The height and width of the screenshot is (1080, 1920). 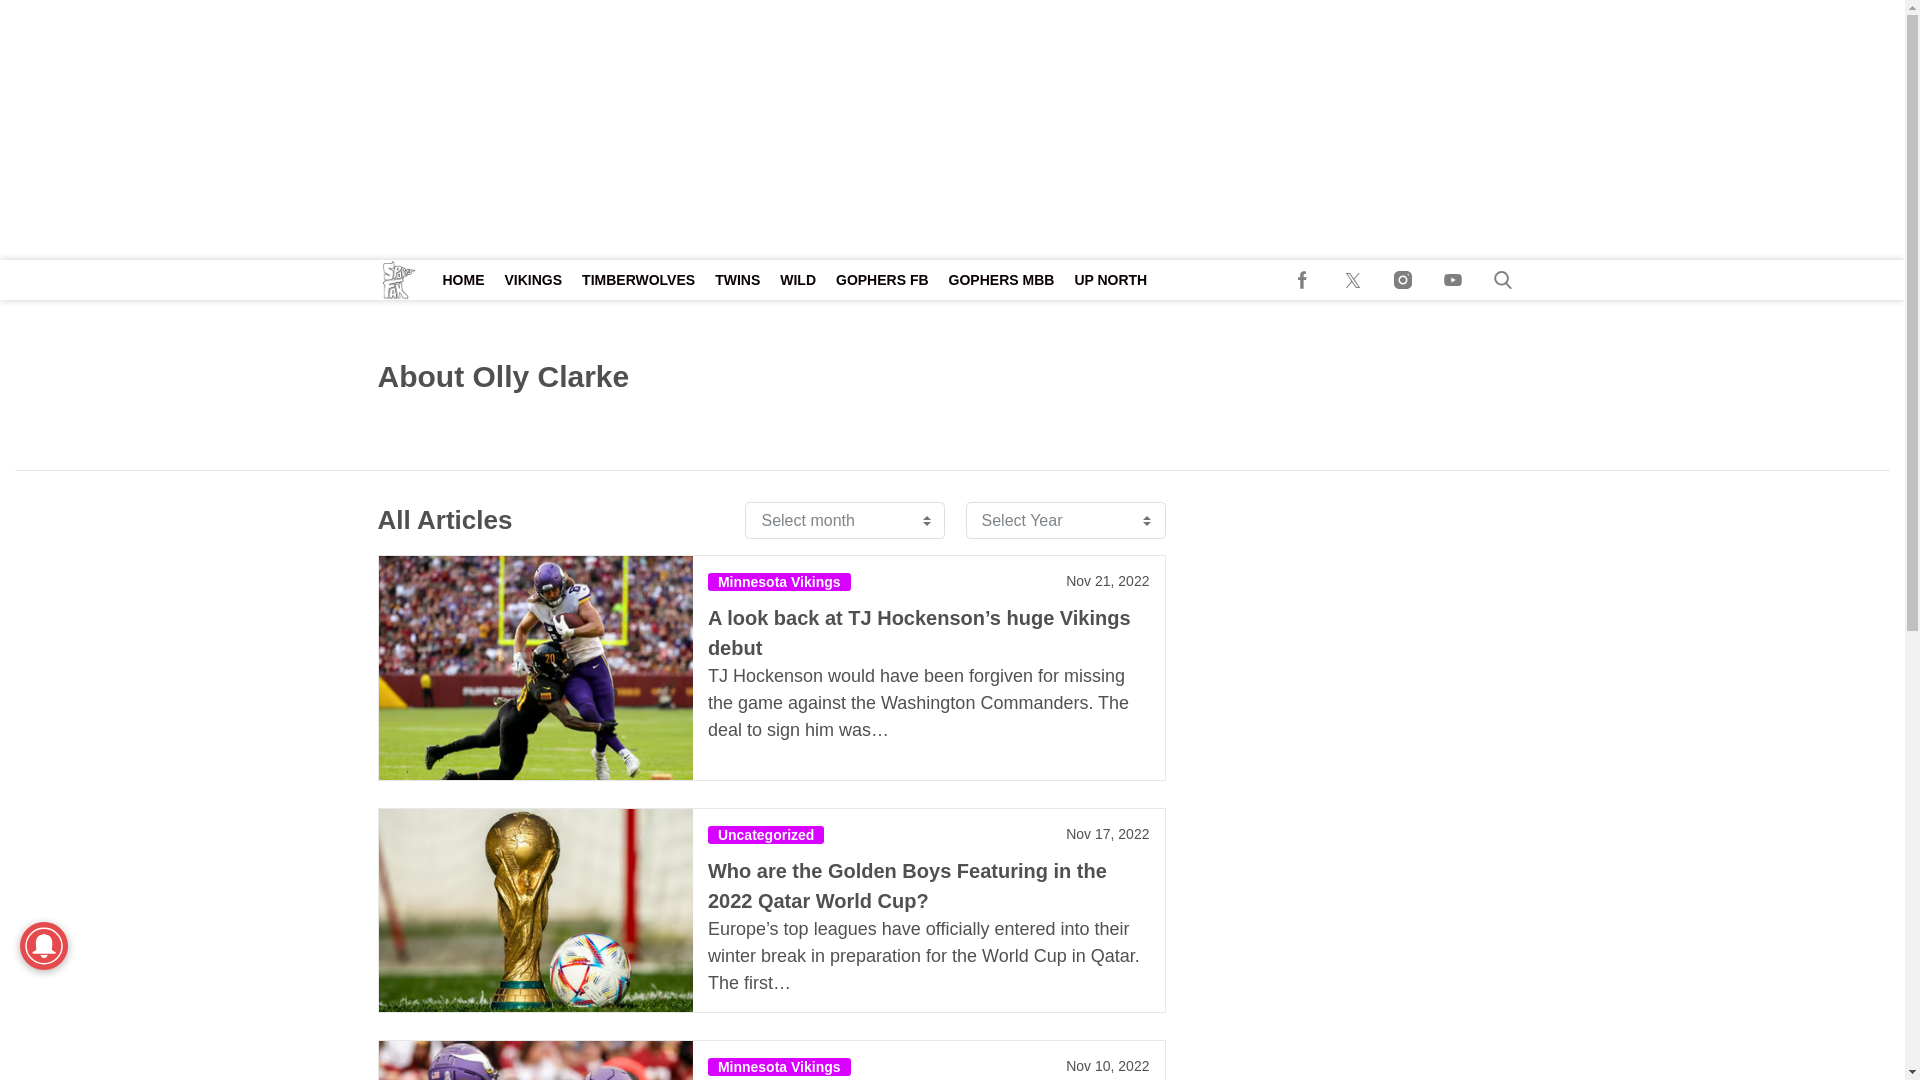 What do you see at coordinates (534, 668) in the screenshot?
I see `Photo: Scott Taetsch - Getty Images` at bounding box center [534, 668].